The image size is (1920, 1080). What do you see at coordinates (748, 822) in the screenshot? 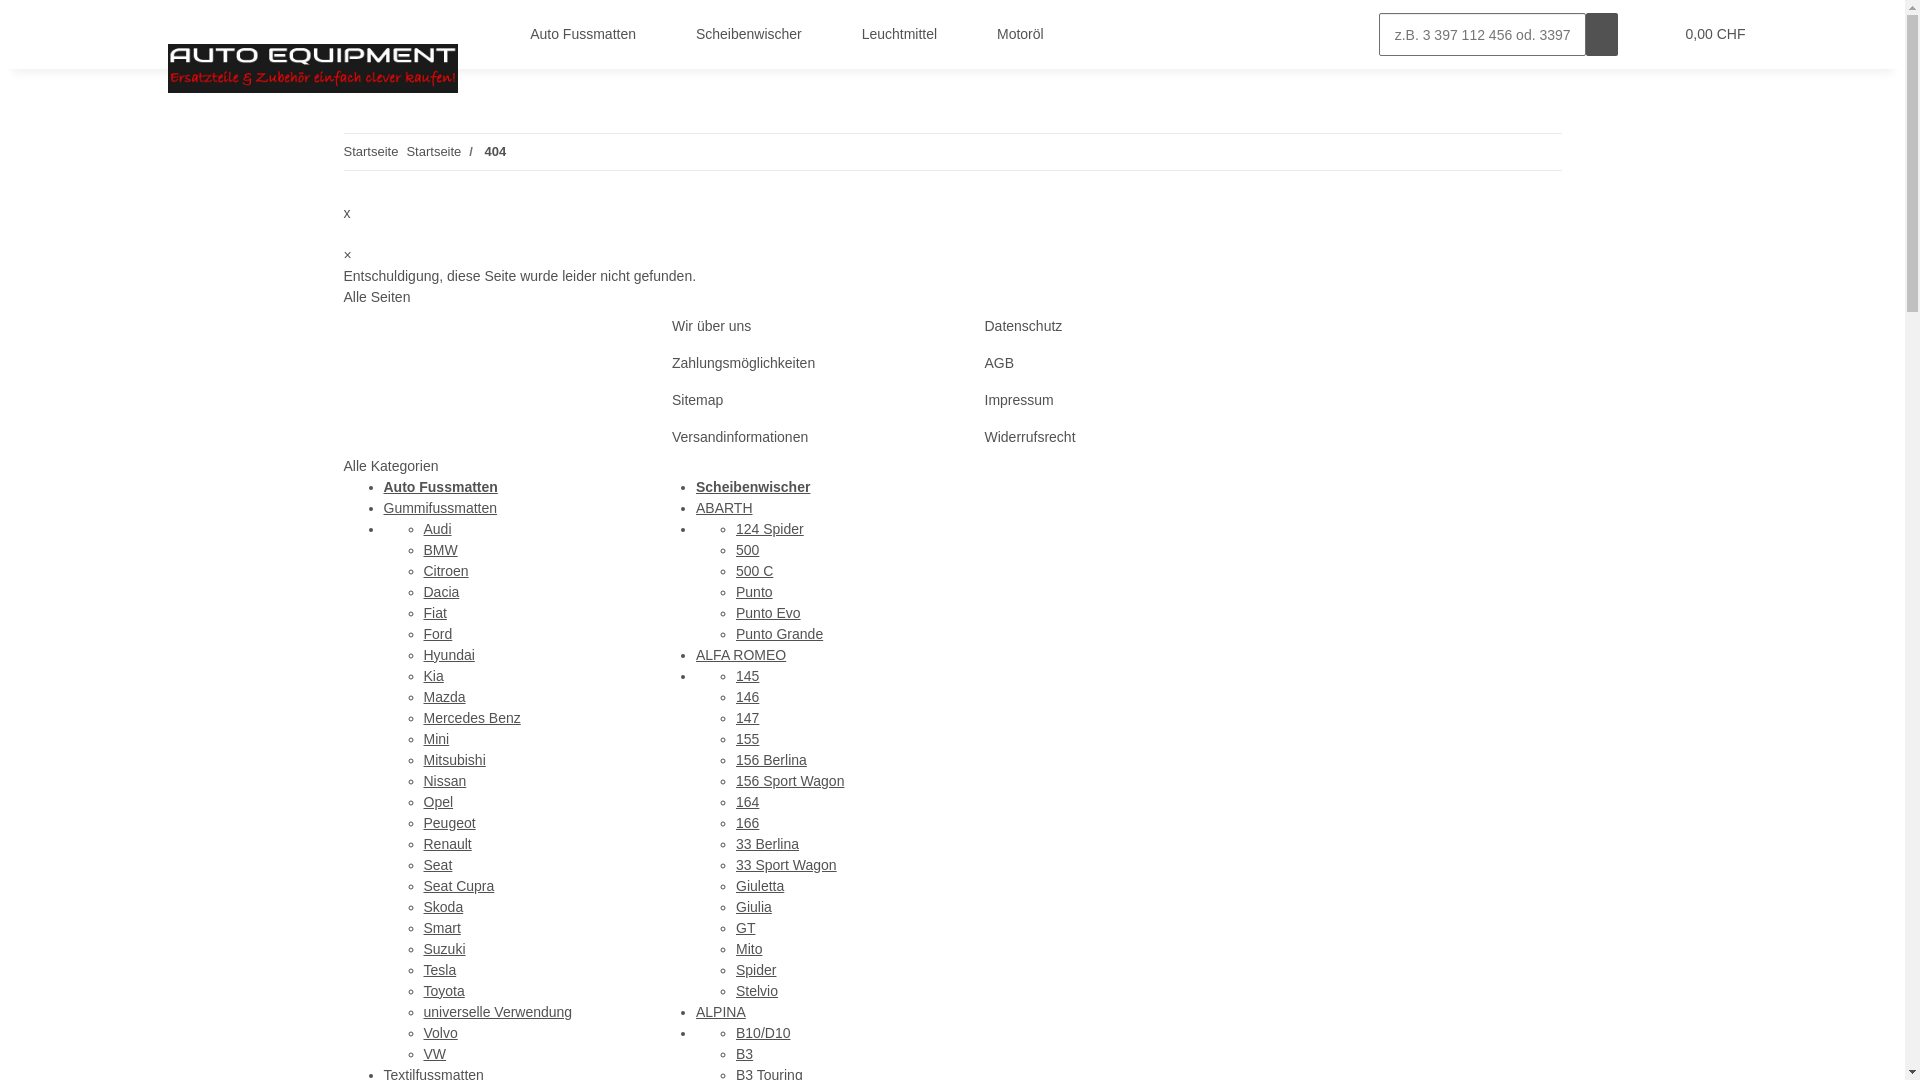
I see `166` at bounding box center [748, 822].